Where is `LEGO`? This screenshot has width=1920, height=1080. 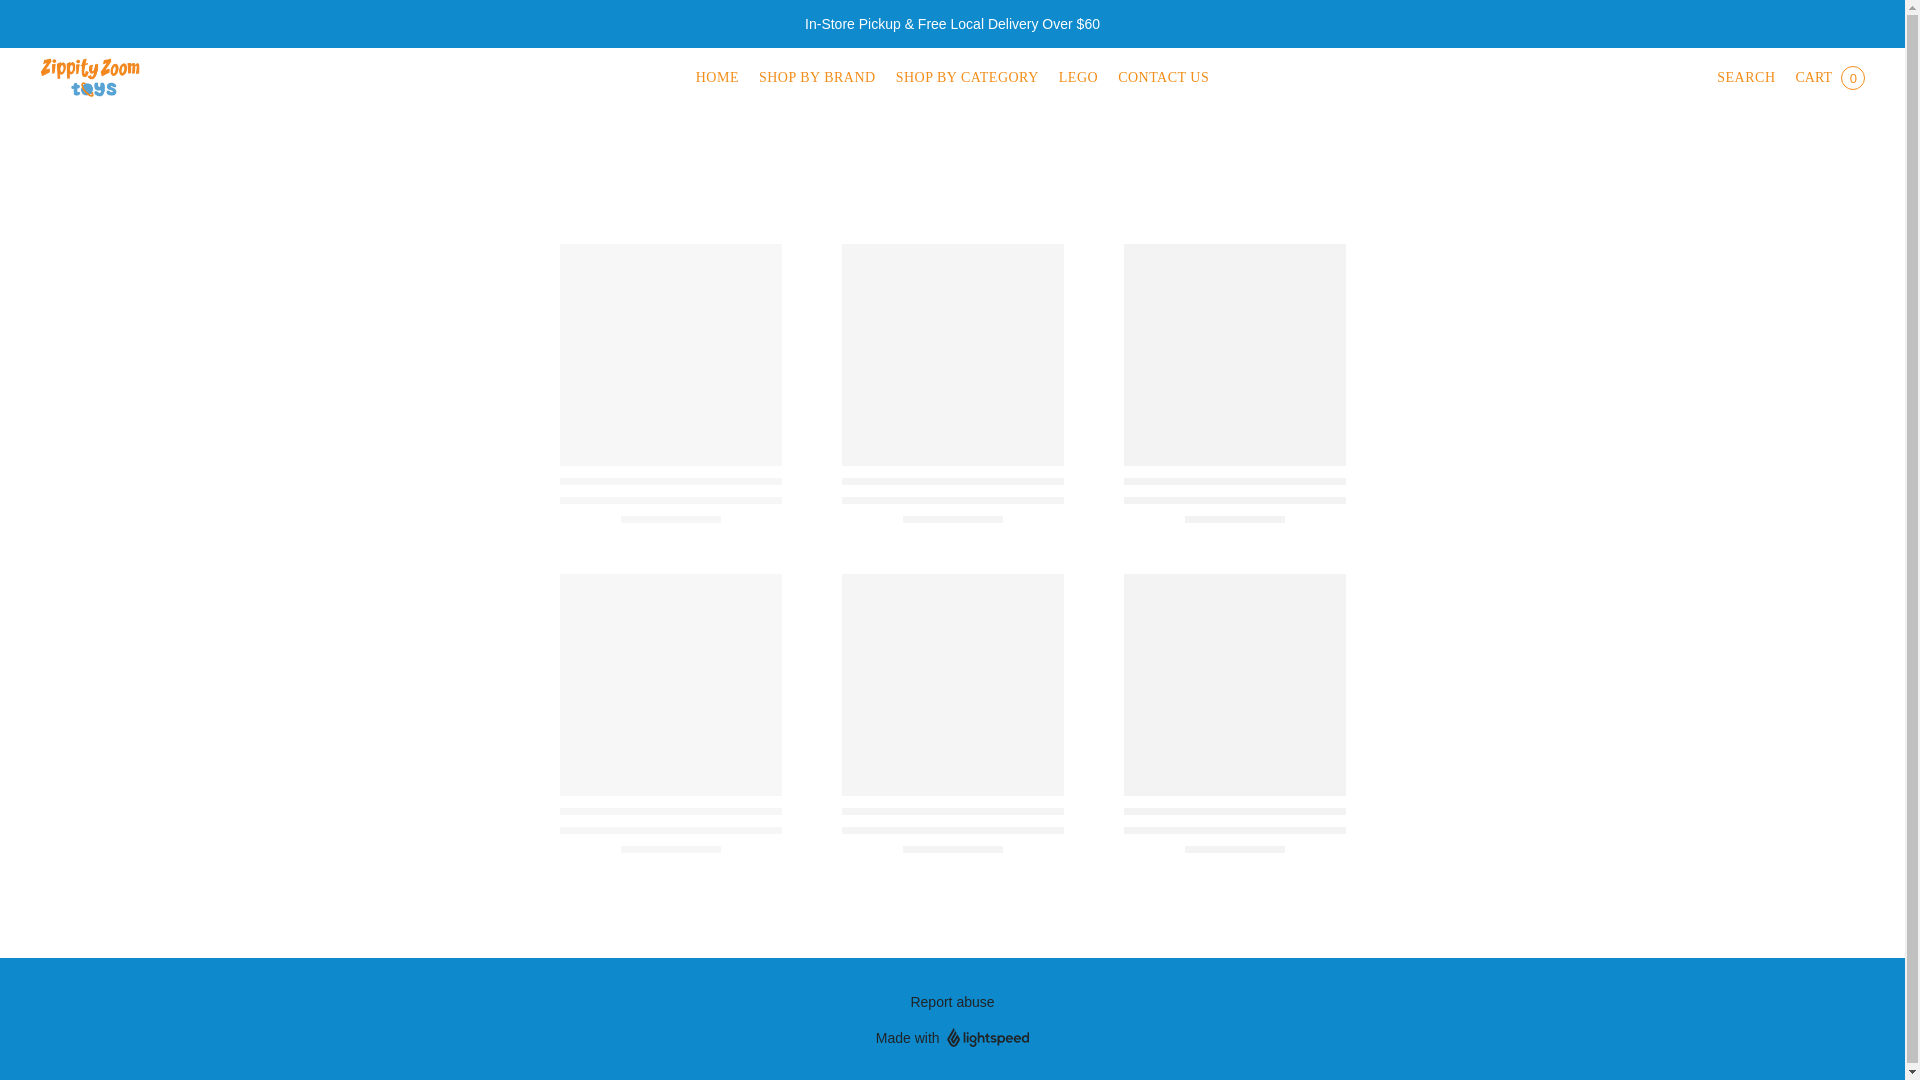 LEGO is located at coordinates (1078, 78).